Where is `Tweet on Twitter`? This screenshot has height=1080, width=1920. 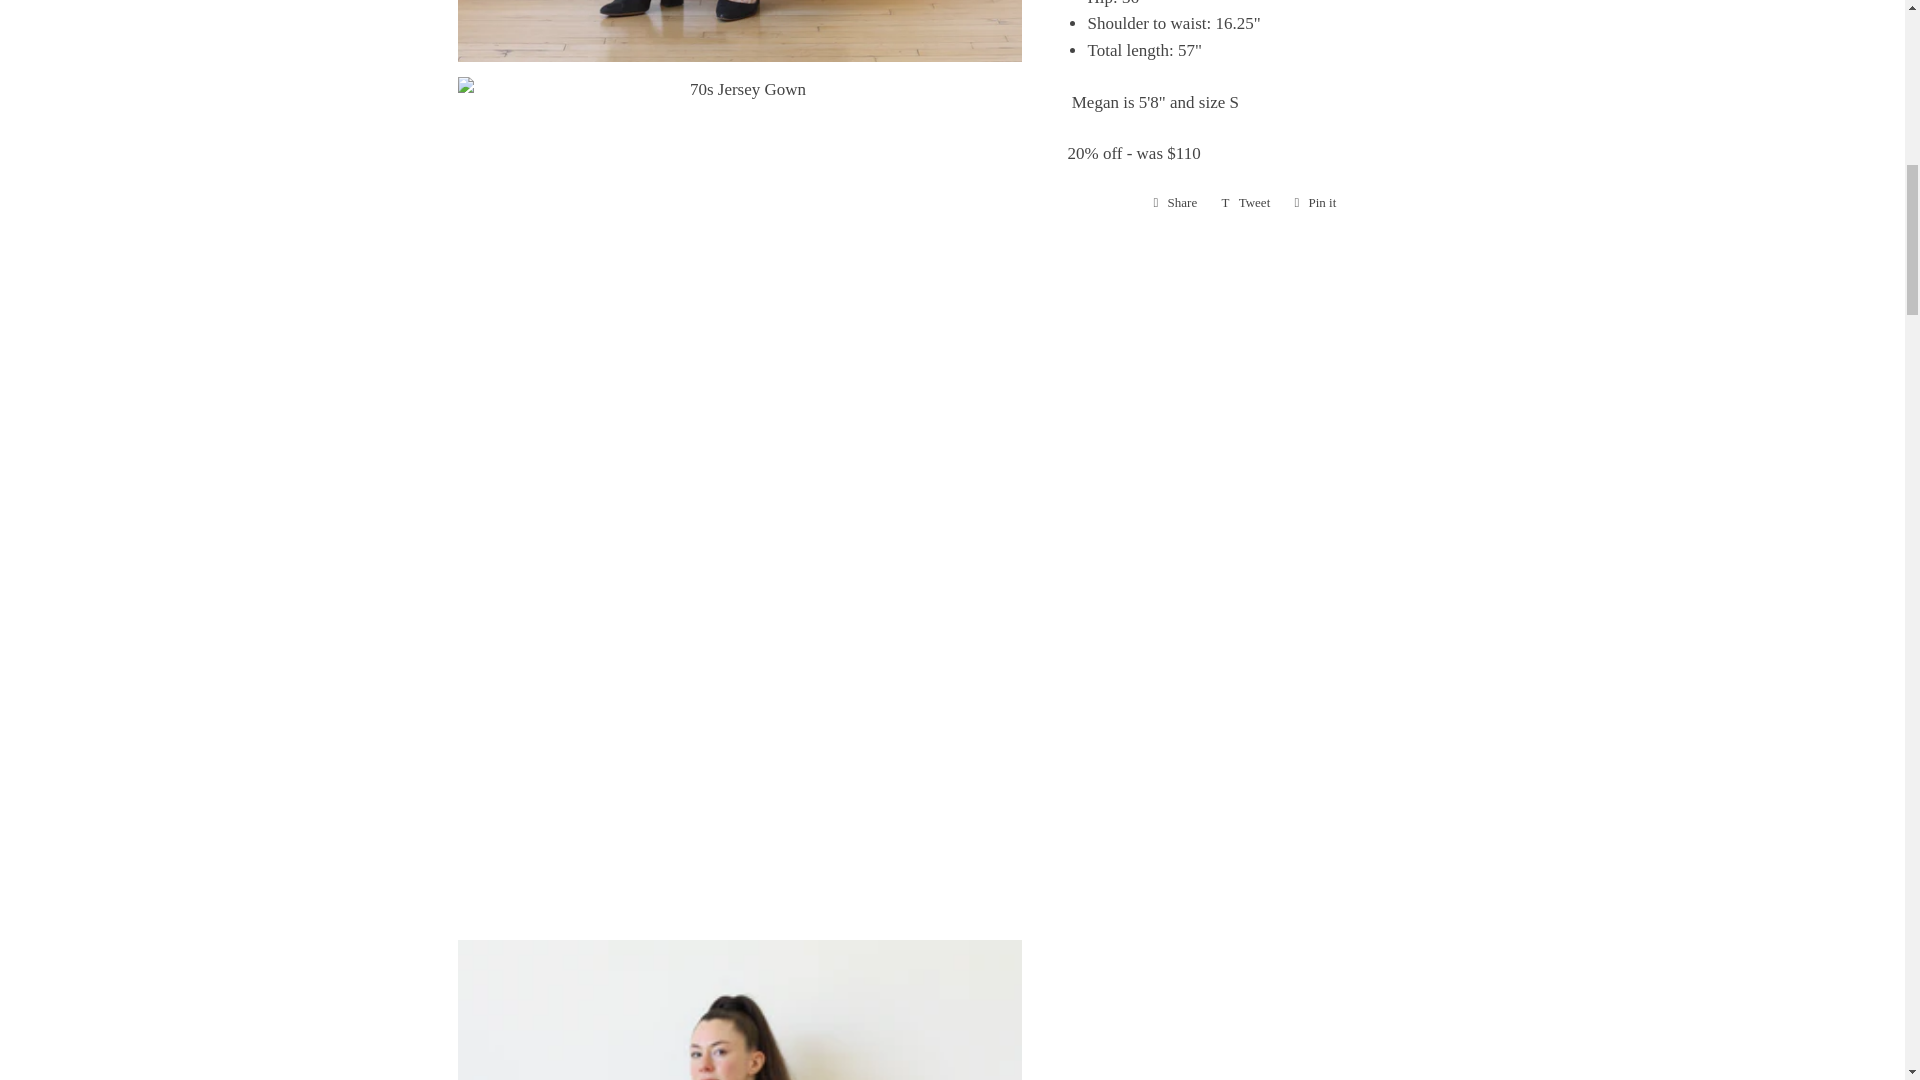
Tweet on Twitter is located at coordinates (1246, 202).